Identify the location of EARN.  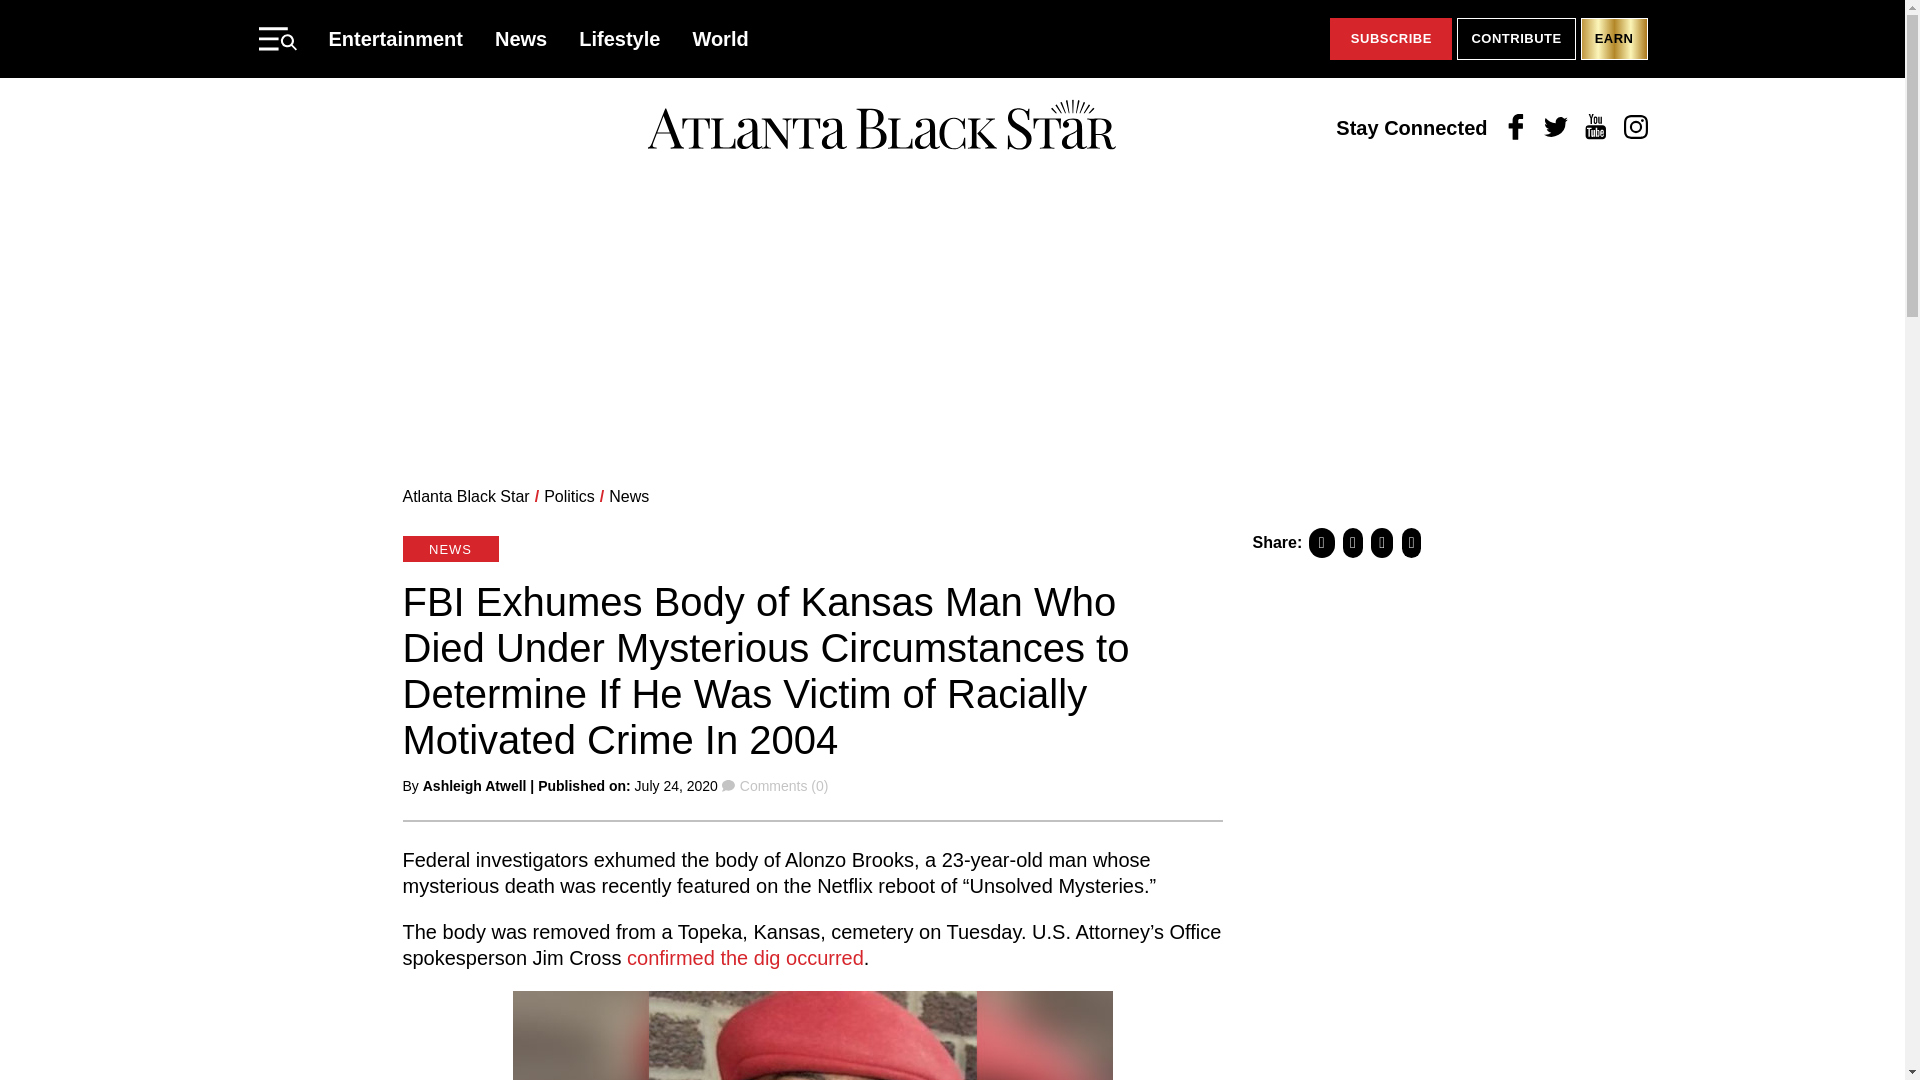
(1614, 39).